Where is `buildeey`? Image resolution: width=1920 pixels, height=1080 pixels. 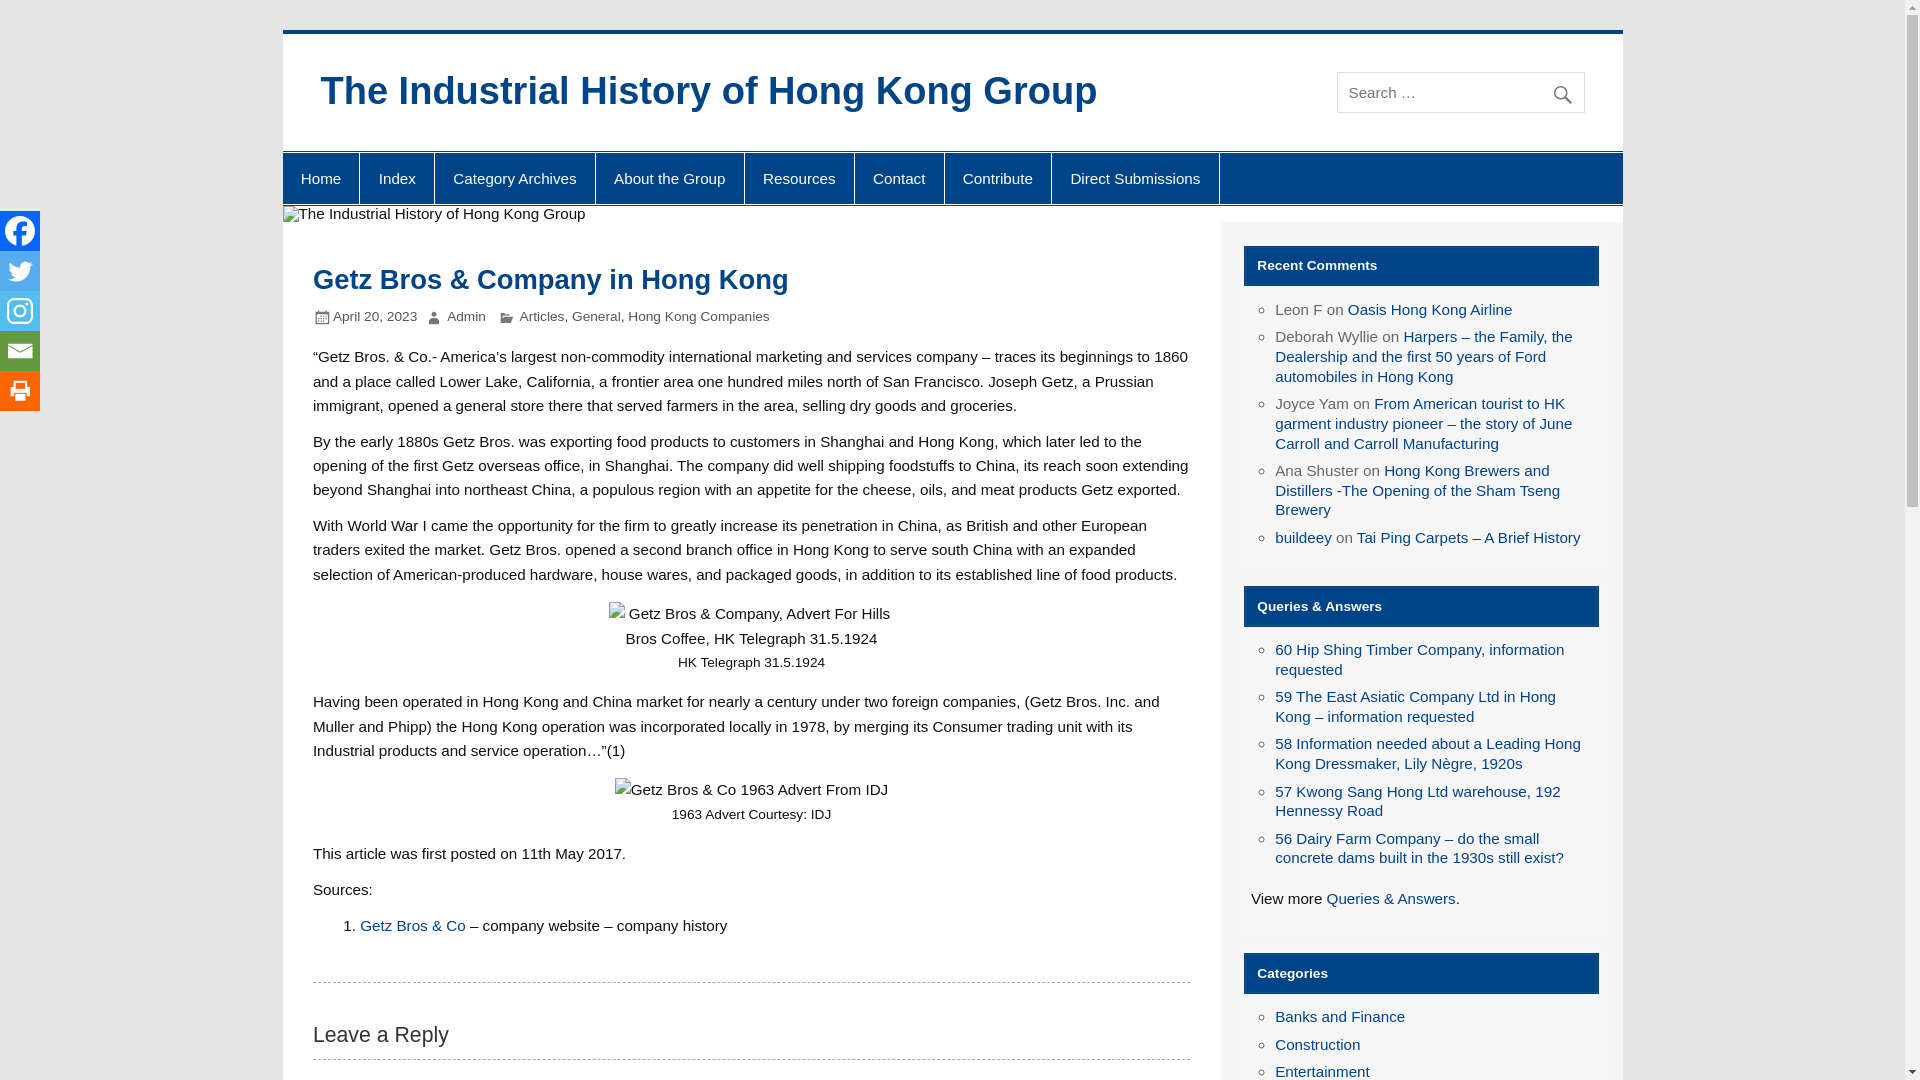
buildeey is located at coordinates (1303, 538).